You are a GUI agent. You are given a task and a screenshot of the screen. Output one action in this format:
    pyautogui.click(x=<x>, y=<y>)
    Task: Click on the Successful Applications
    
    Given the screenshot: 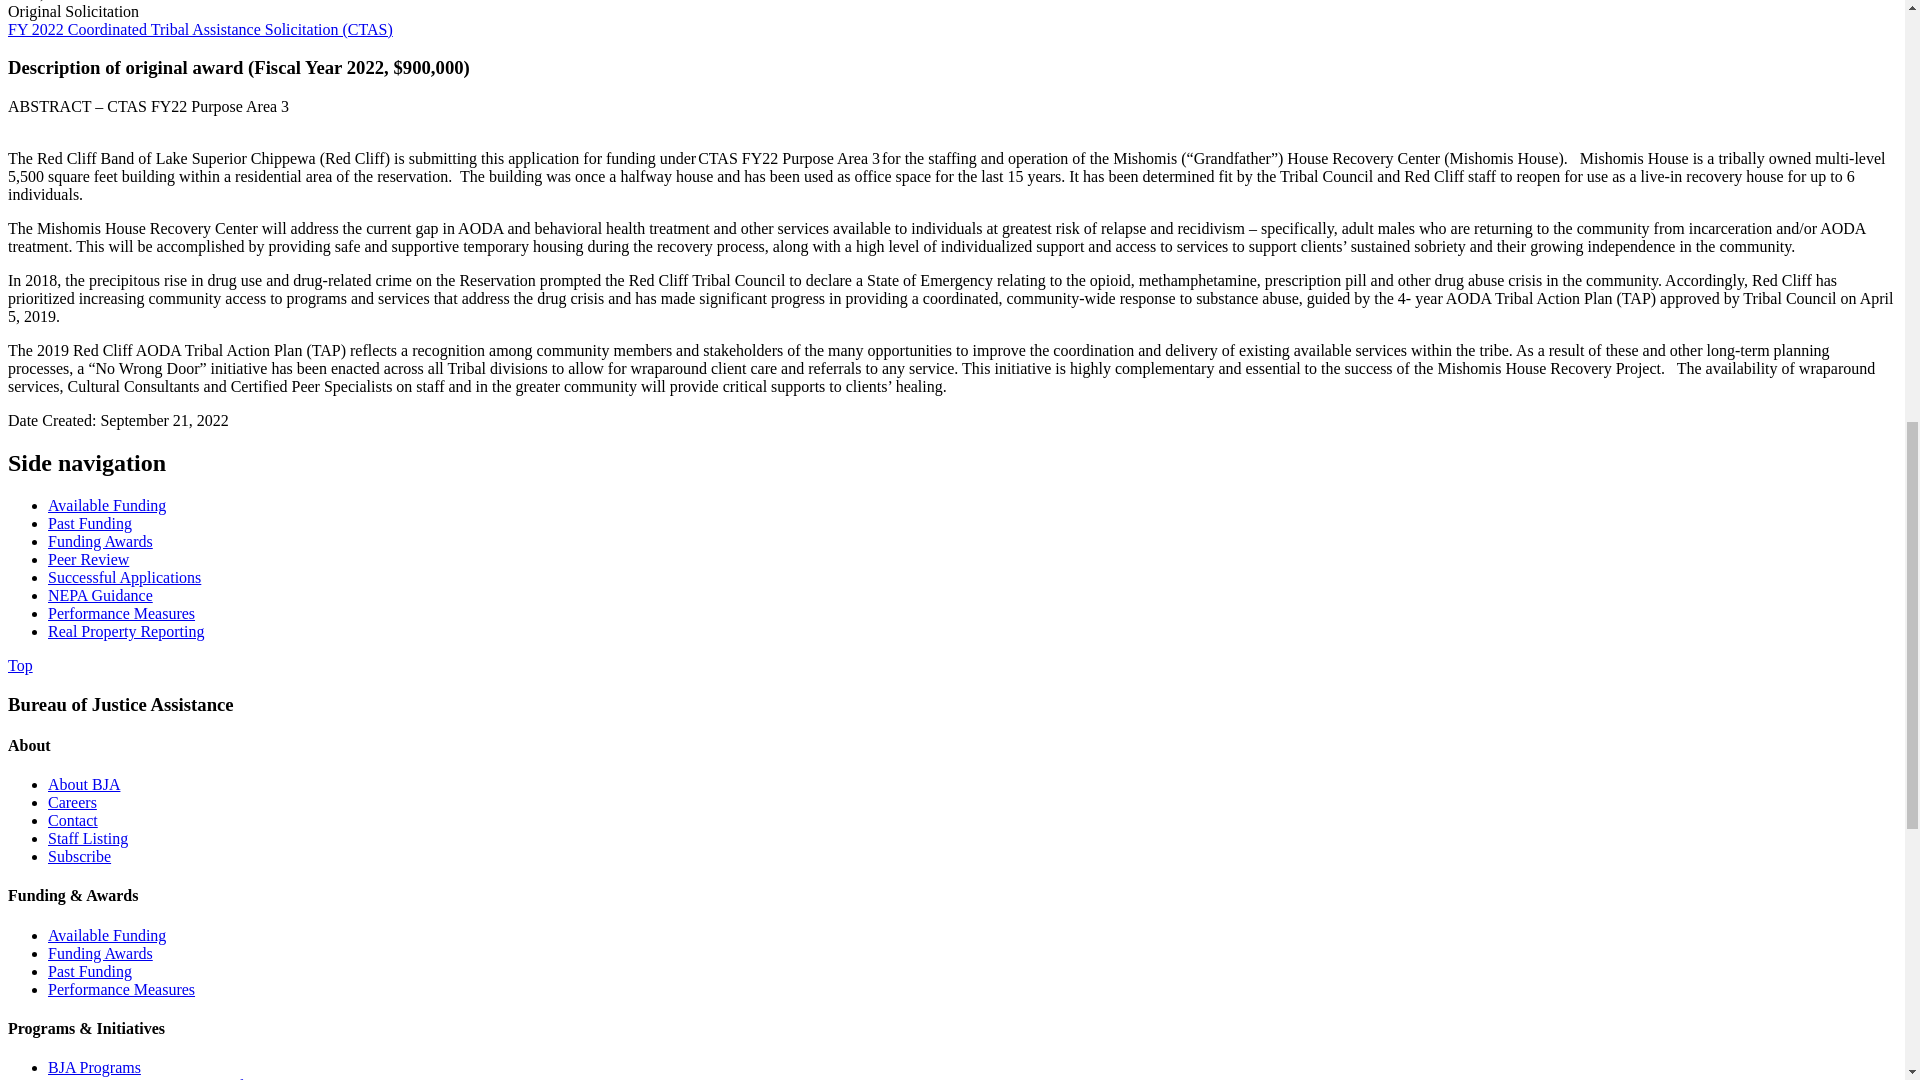 What is the action you would take?
    pyautogui.click(x=124, y=578)
    